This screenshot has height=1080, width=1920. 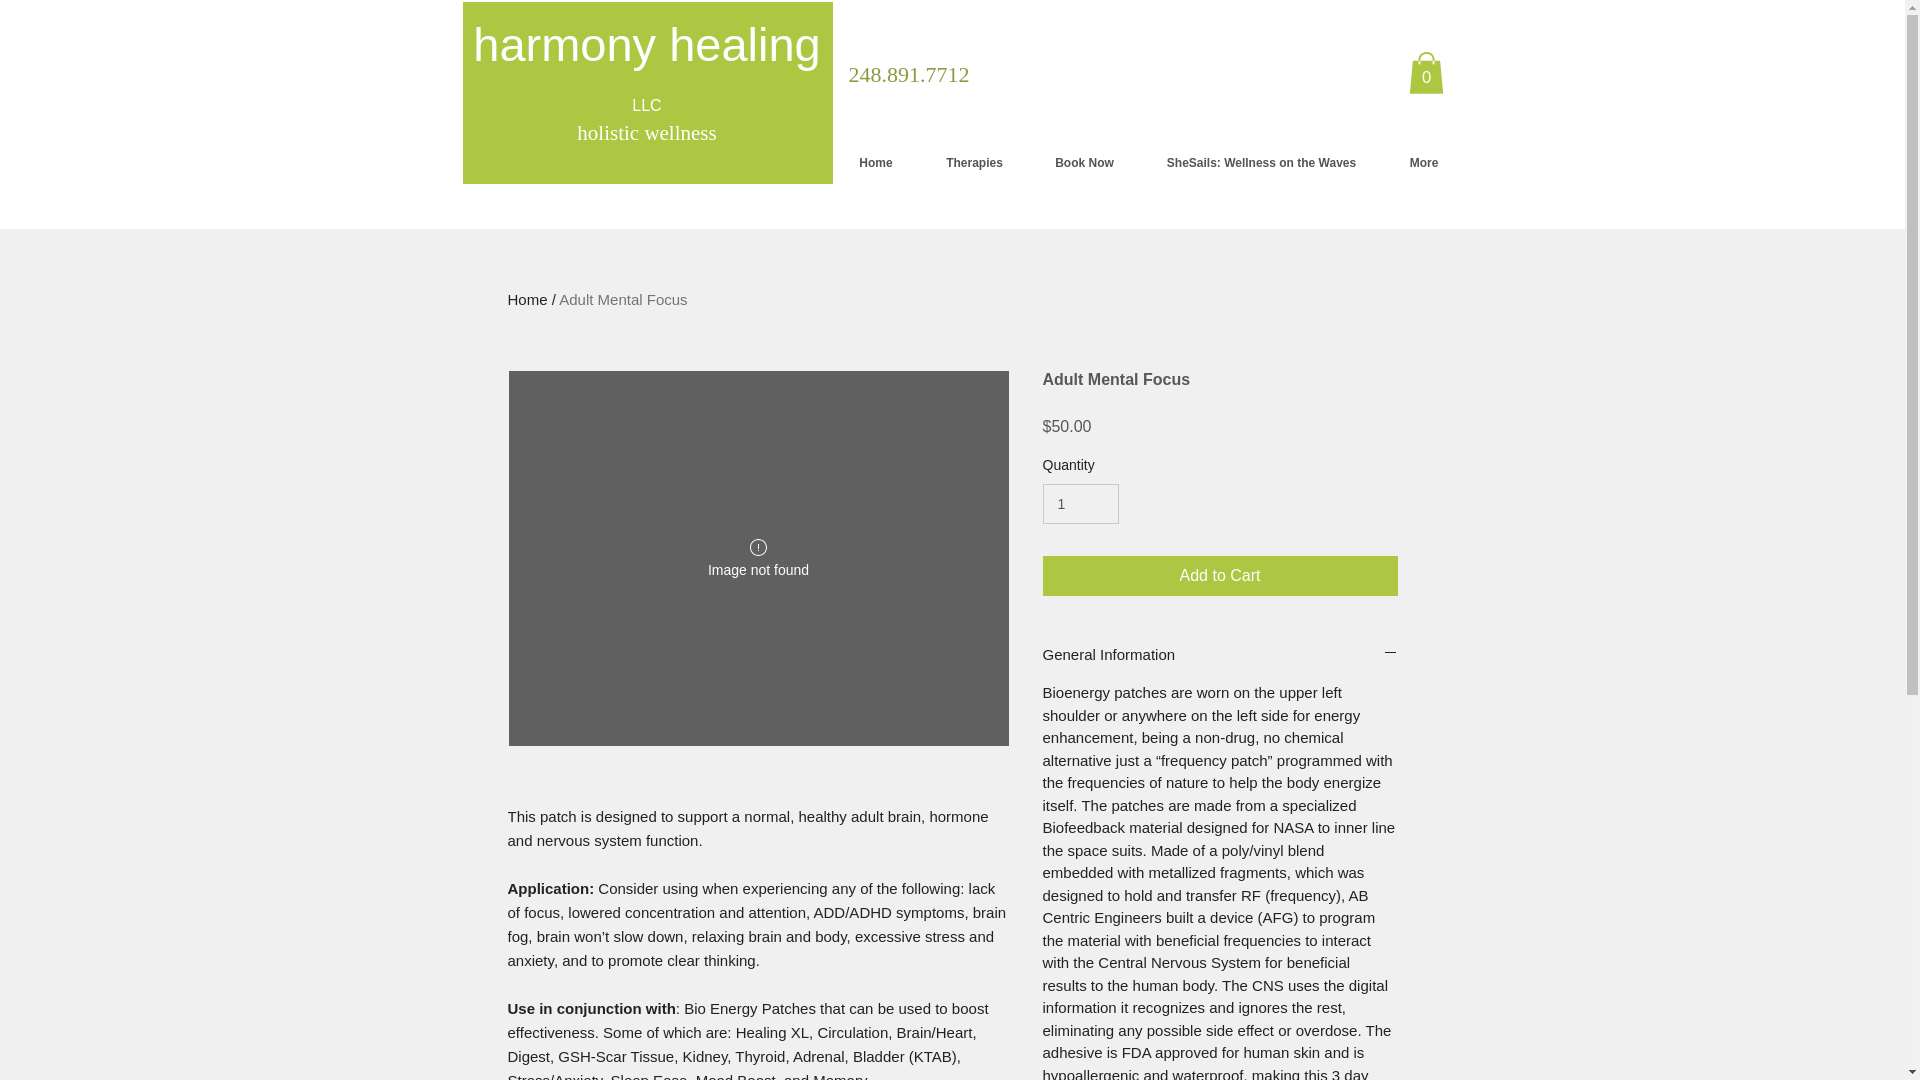 What do you see at coordinates (528, 298) in the screenshot?
I see `Home` at bounding box center [528, 298].